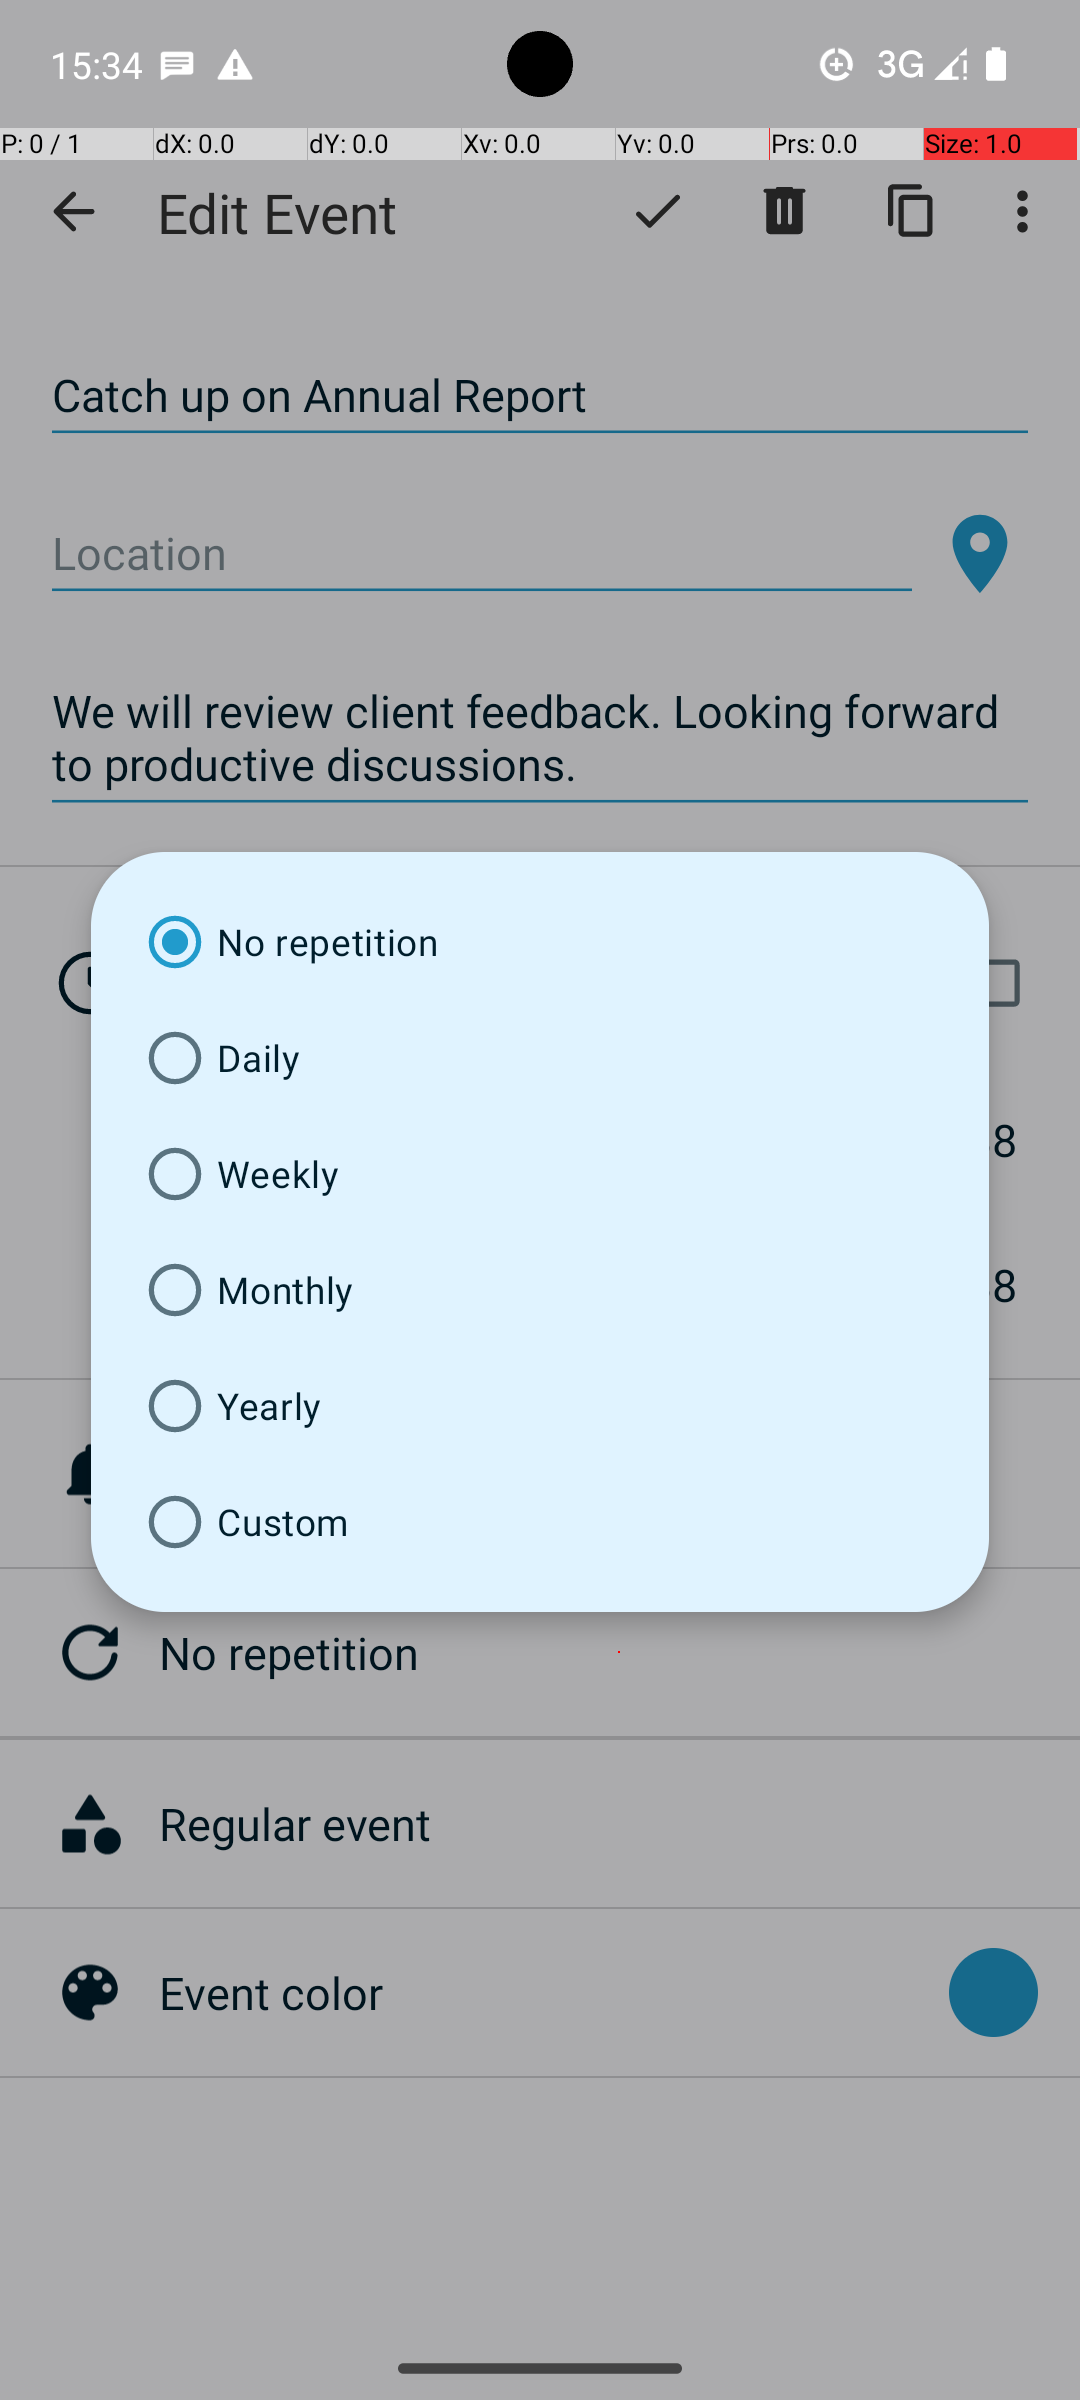 The width and height of the screenshot is (1080, 2400). Describe the element at coordinates (540, 1058) in the screenshot. I see `Daily` at that location.